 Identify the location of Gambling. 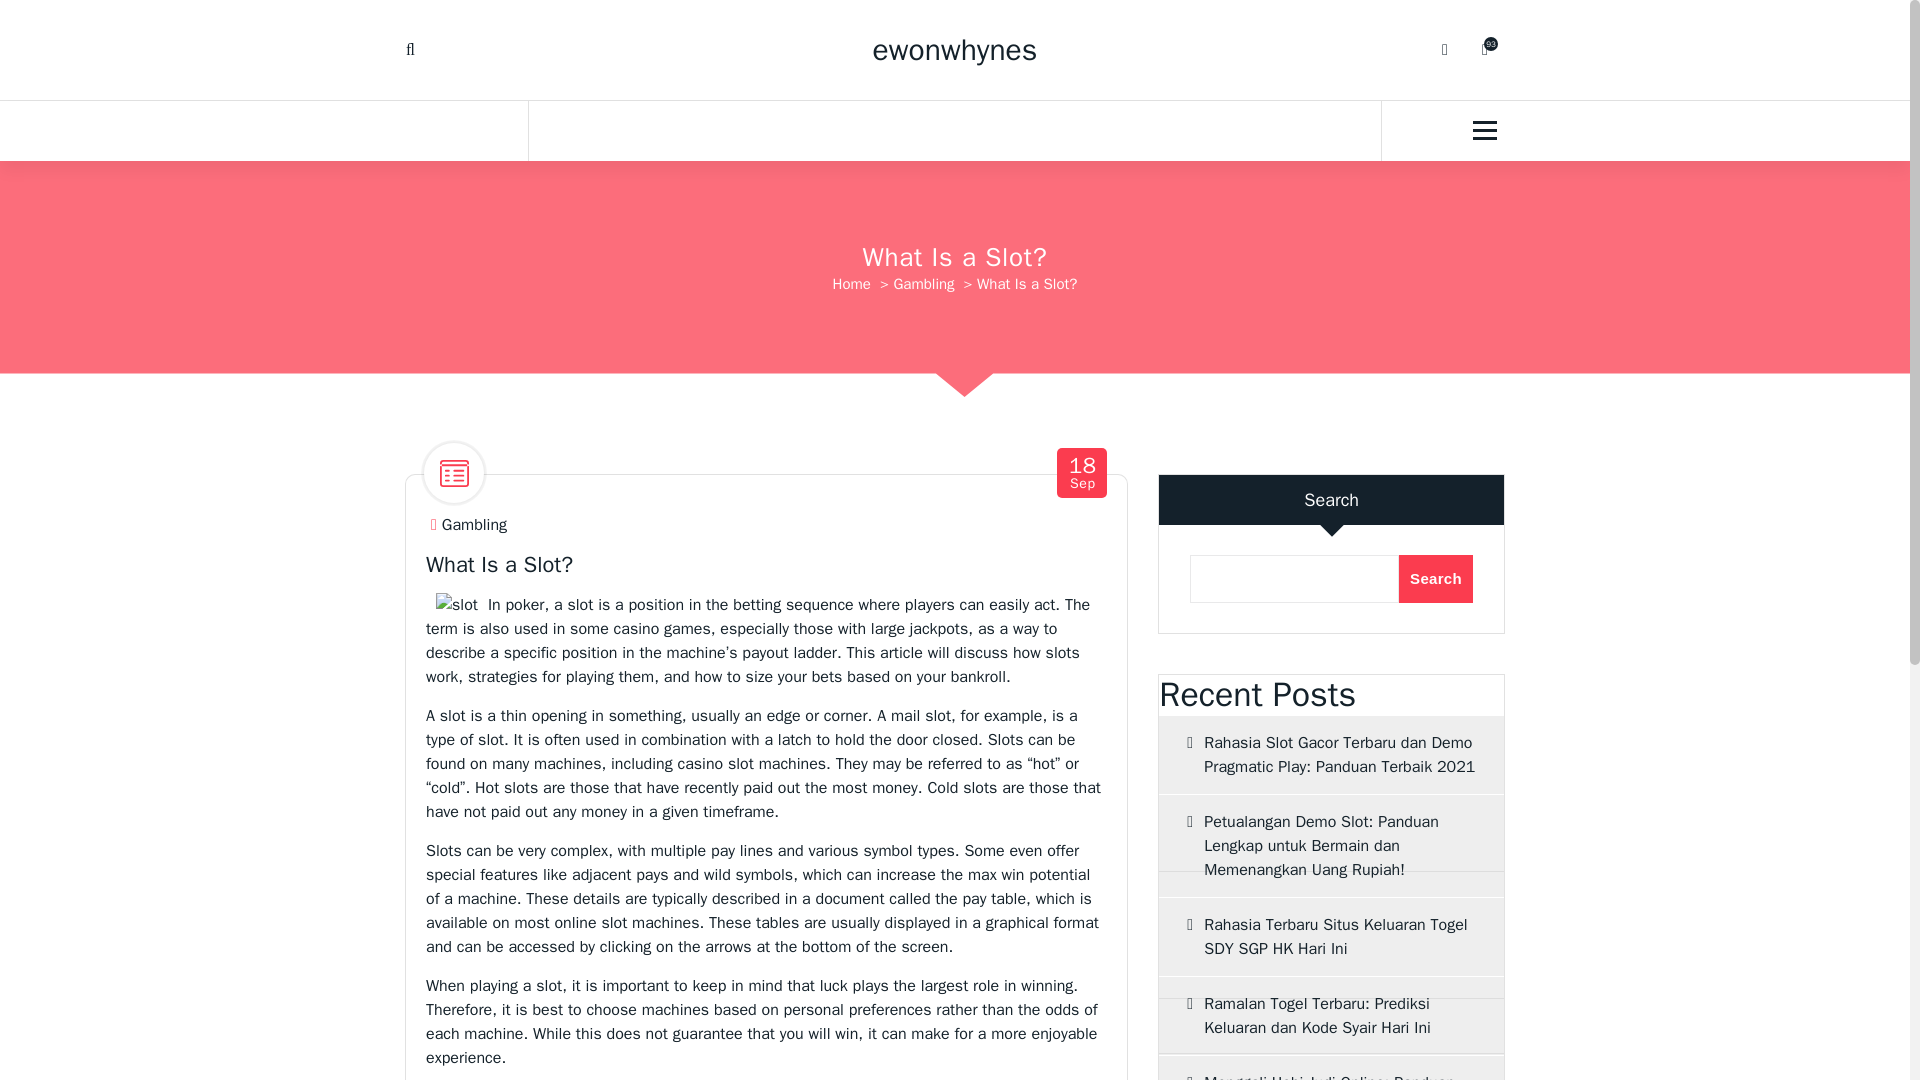
(956, 50).